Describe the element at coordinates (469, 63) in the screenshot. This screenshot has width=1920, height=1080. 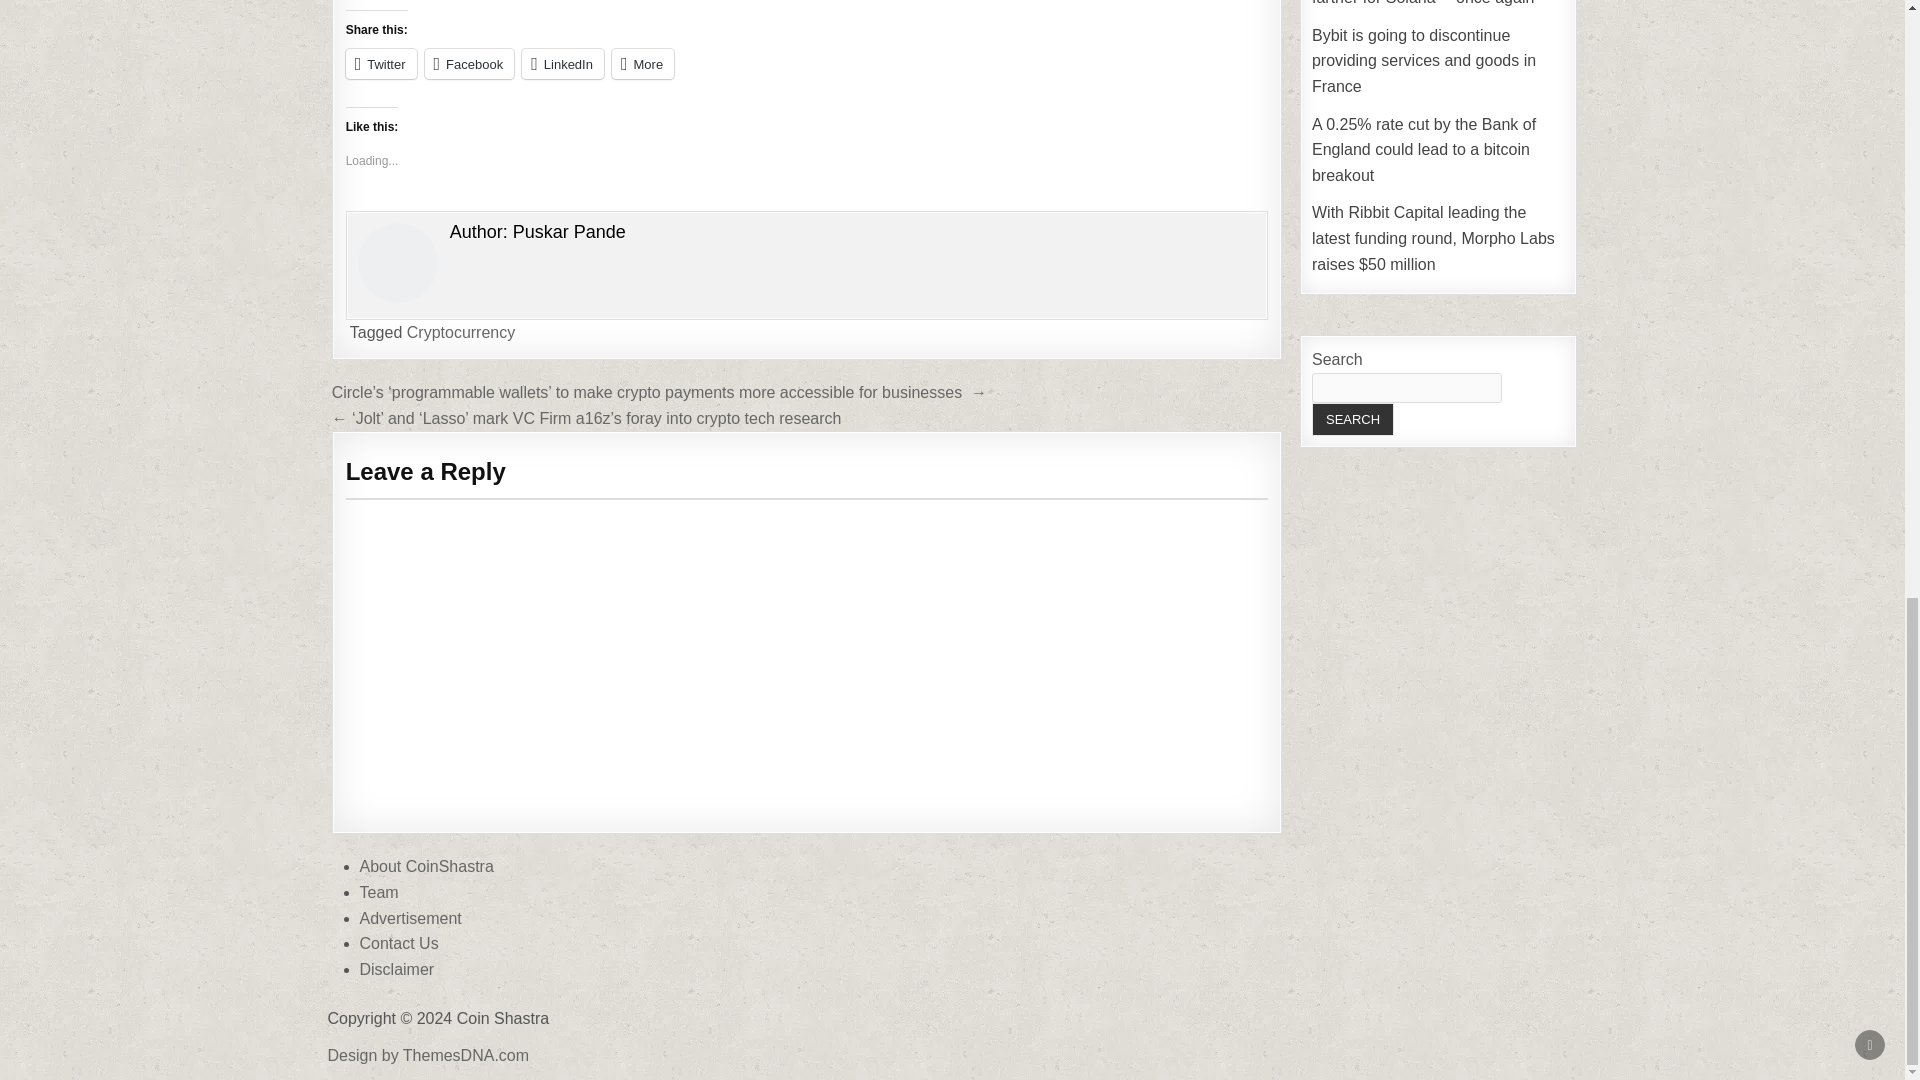
I see `Click to share on Facebook` at that location.